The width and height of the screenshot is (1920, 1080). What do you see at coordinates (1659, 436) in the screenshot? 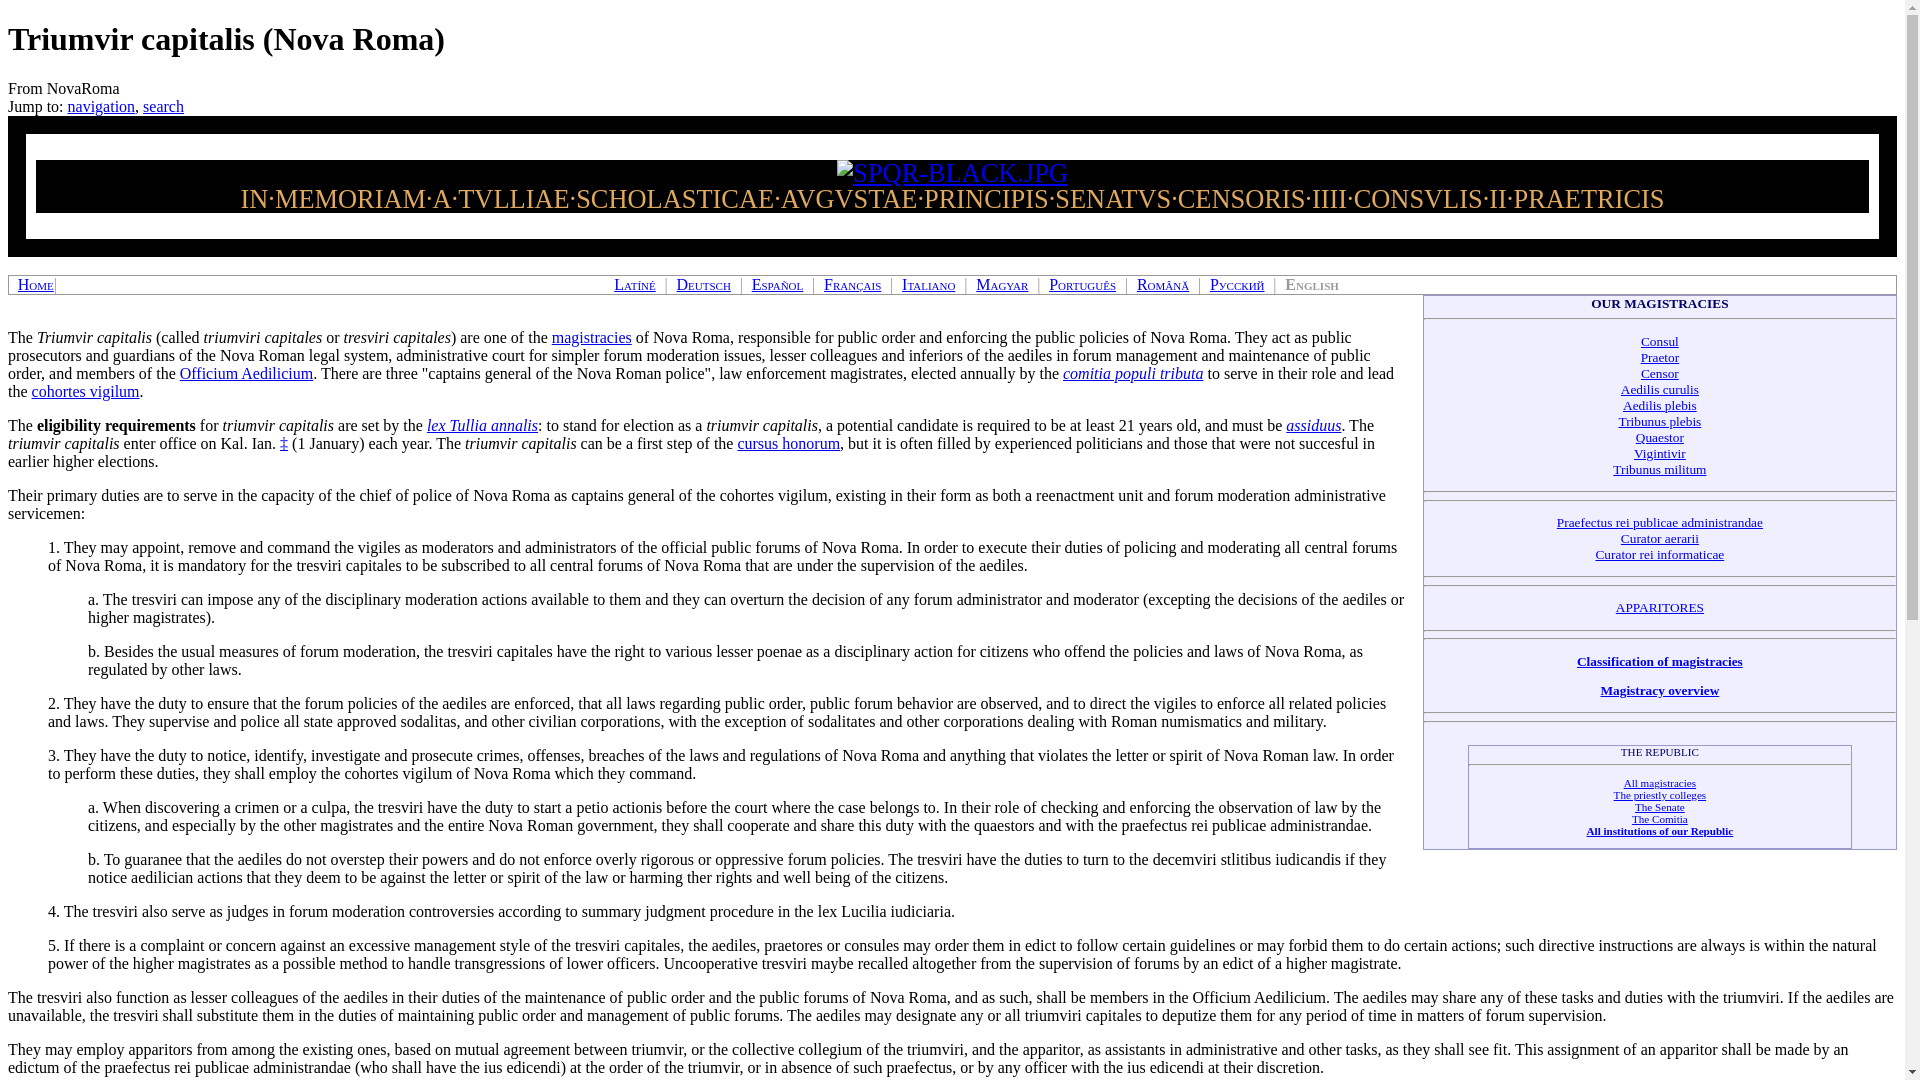
I see `Quaestor` at bounding box center [1659, 436].